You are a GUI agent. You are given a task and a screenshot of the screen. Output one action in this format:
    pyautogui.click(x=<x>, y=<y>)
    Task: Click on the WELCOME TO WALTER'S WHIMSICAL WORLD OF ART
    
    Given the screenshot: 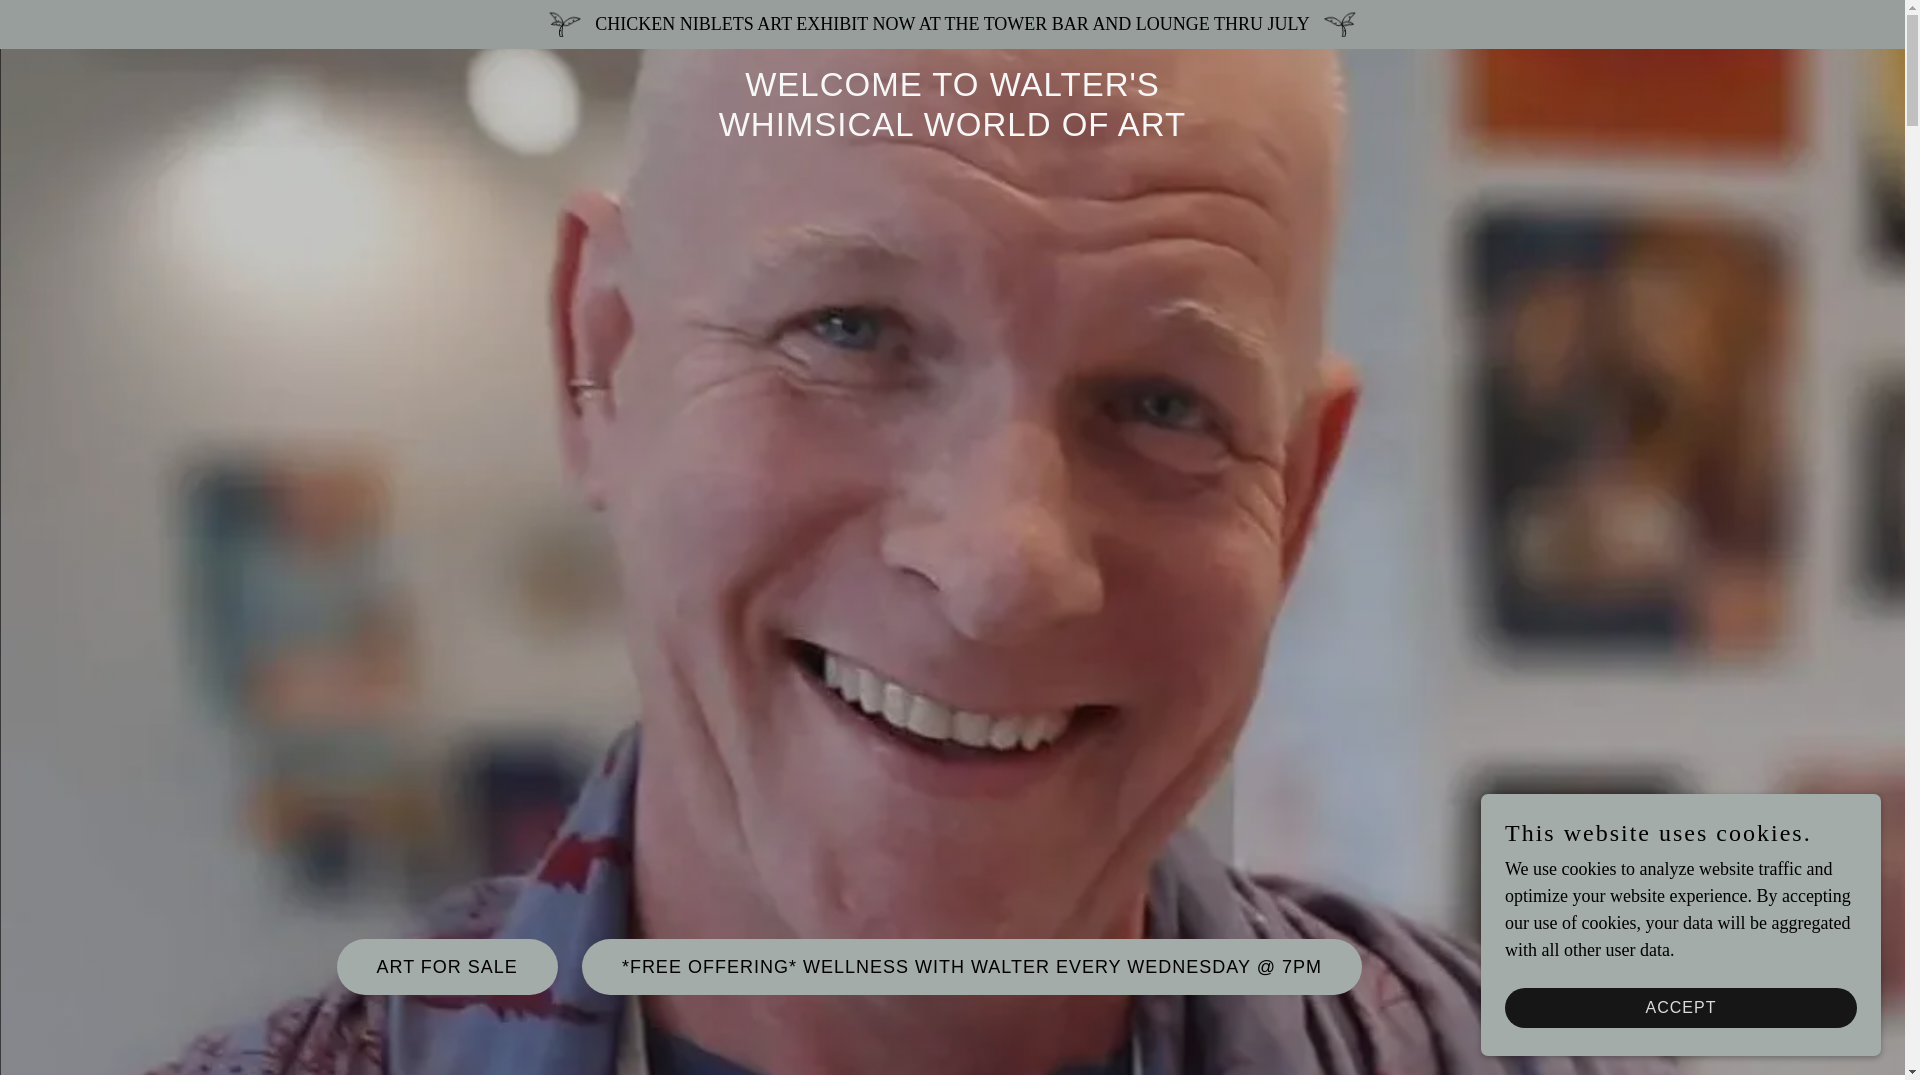 What is the action you would take?
    pyautogui.click(x=952, y=130)
    